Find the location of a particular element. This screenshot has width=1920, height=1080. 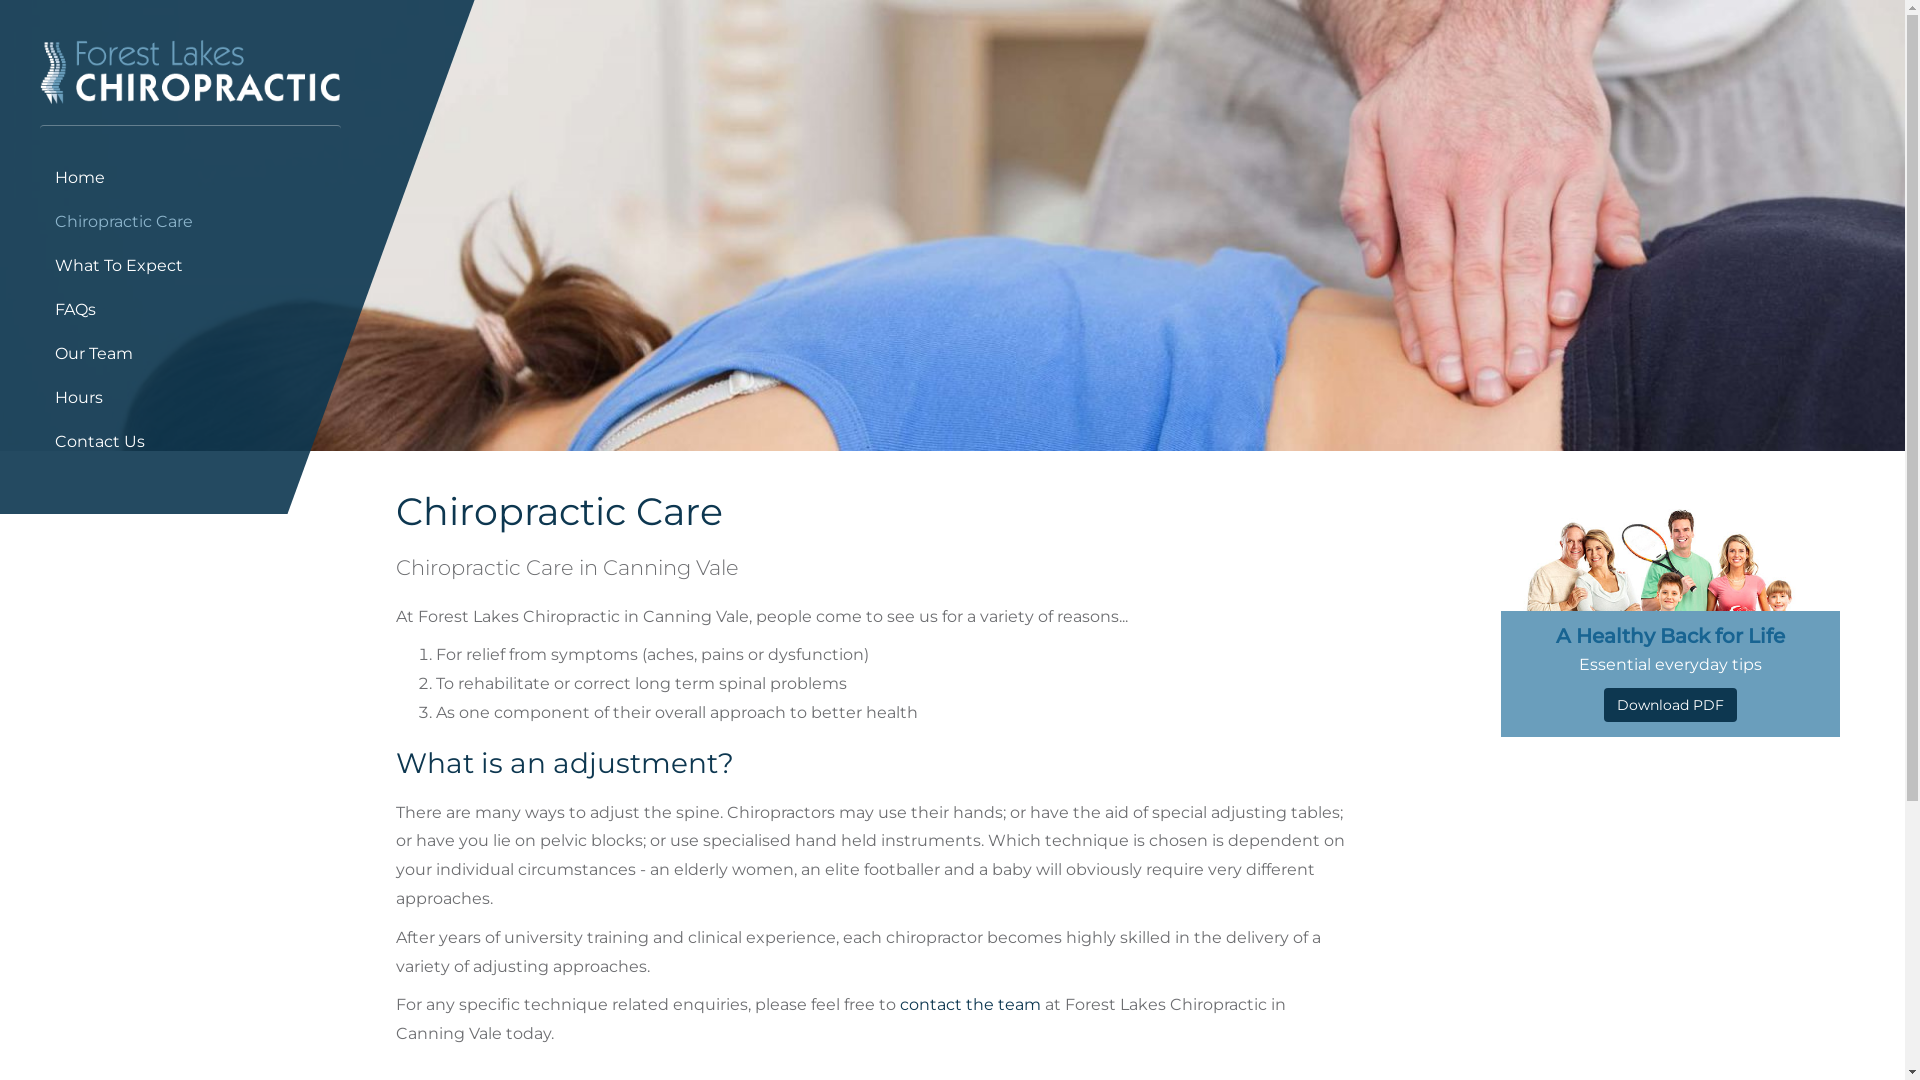

Our Team is located at coordinates (190, 354).